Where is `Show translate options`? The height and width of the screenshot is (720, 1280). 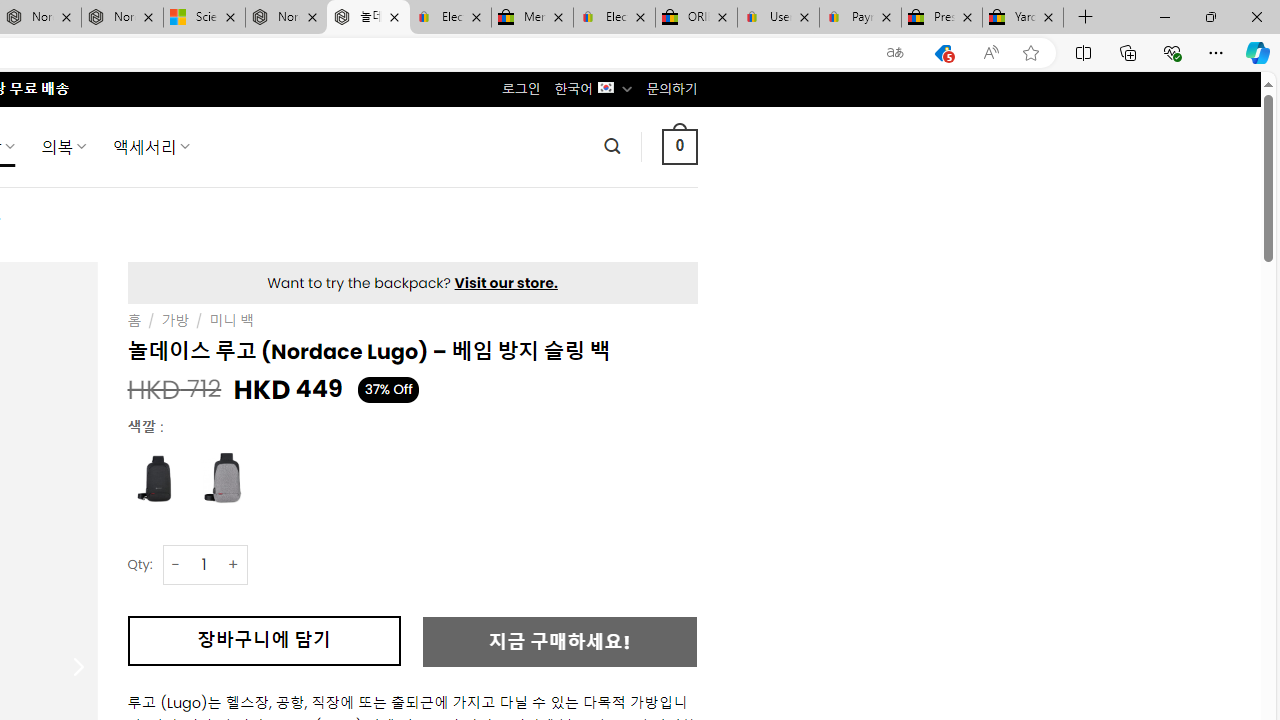
Show translate options is located at coordinates (895, 53).